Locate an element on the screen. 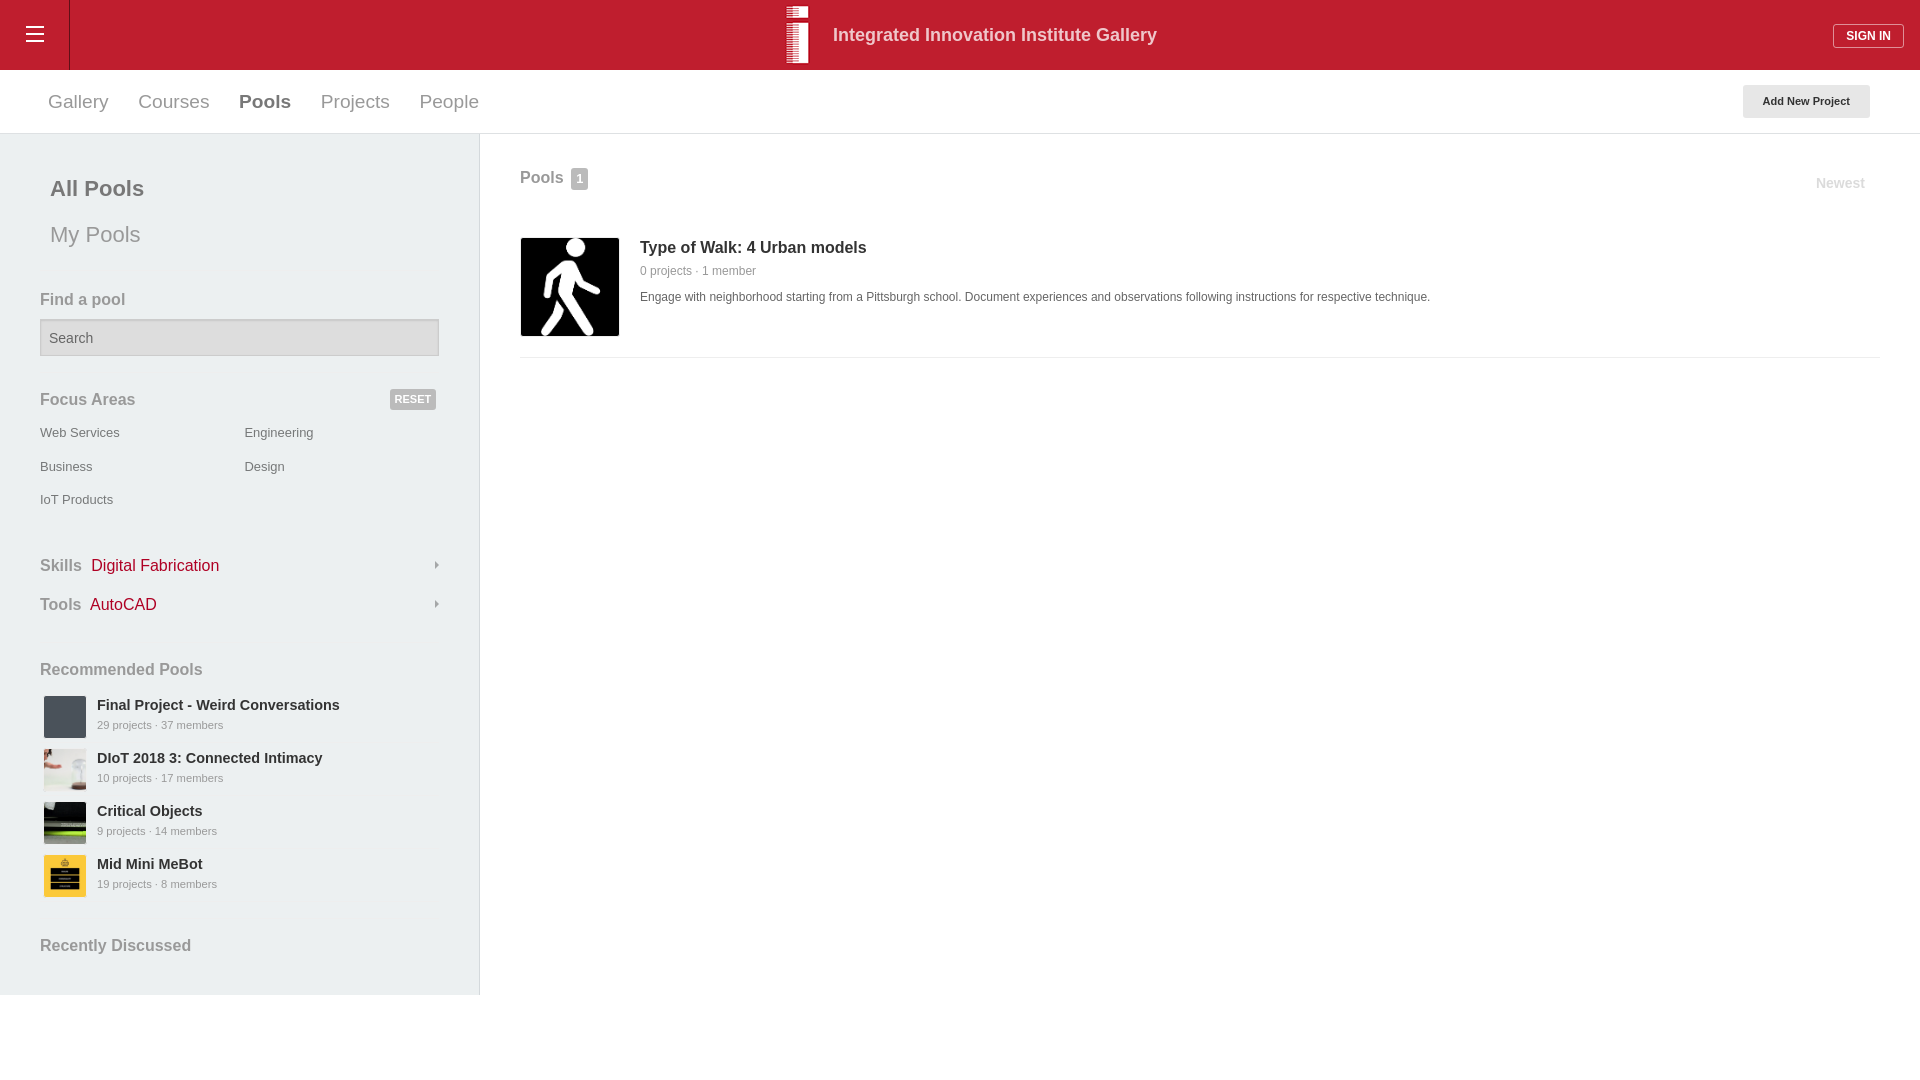 The image size is (1920, 1080). Gallery is located at coordinates (78, 101).